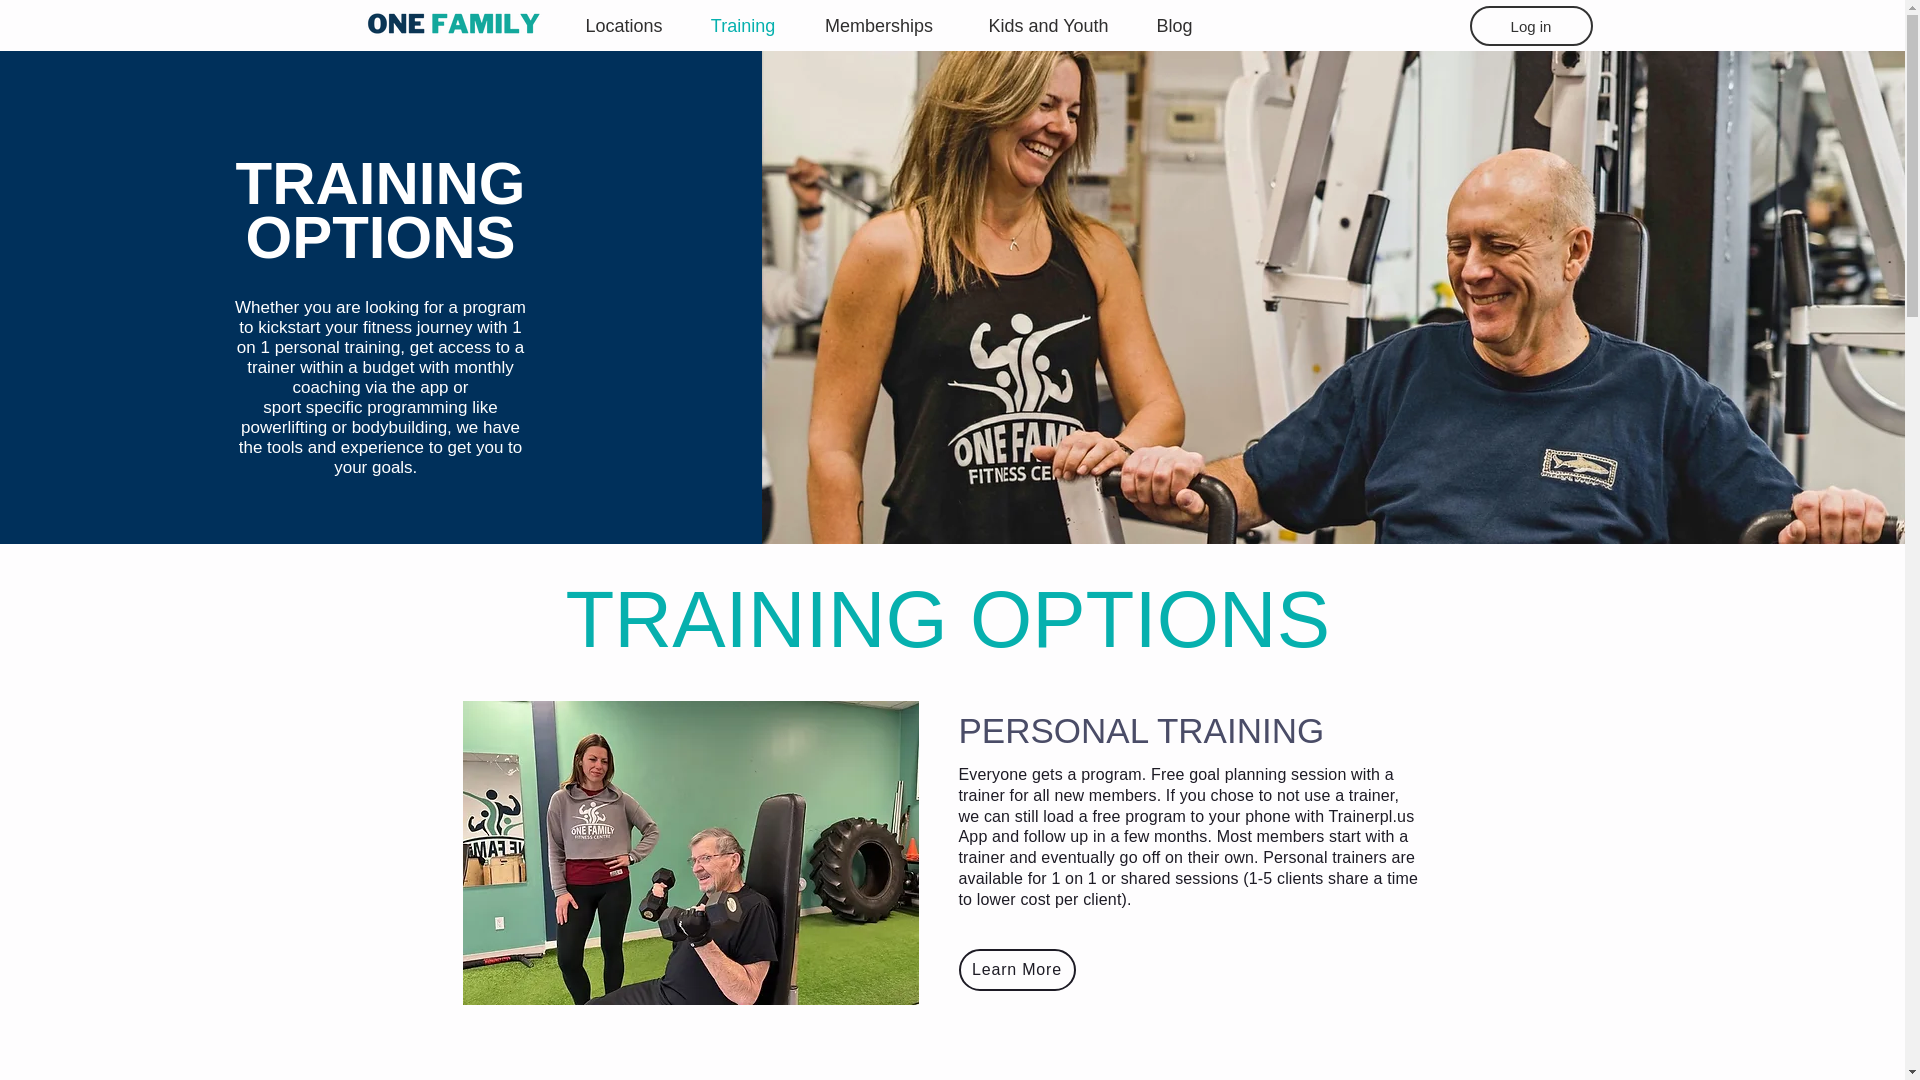 The height and width of the screenshot is (1080, 1920). I want to click on Log in, so click(1532, 26).